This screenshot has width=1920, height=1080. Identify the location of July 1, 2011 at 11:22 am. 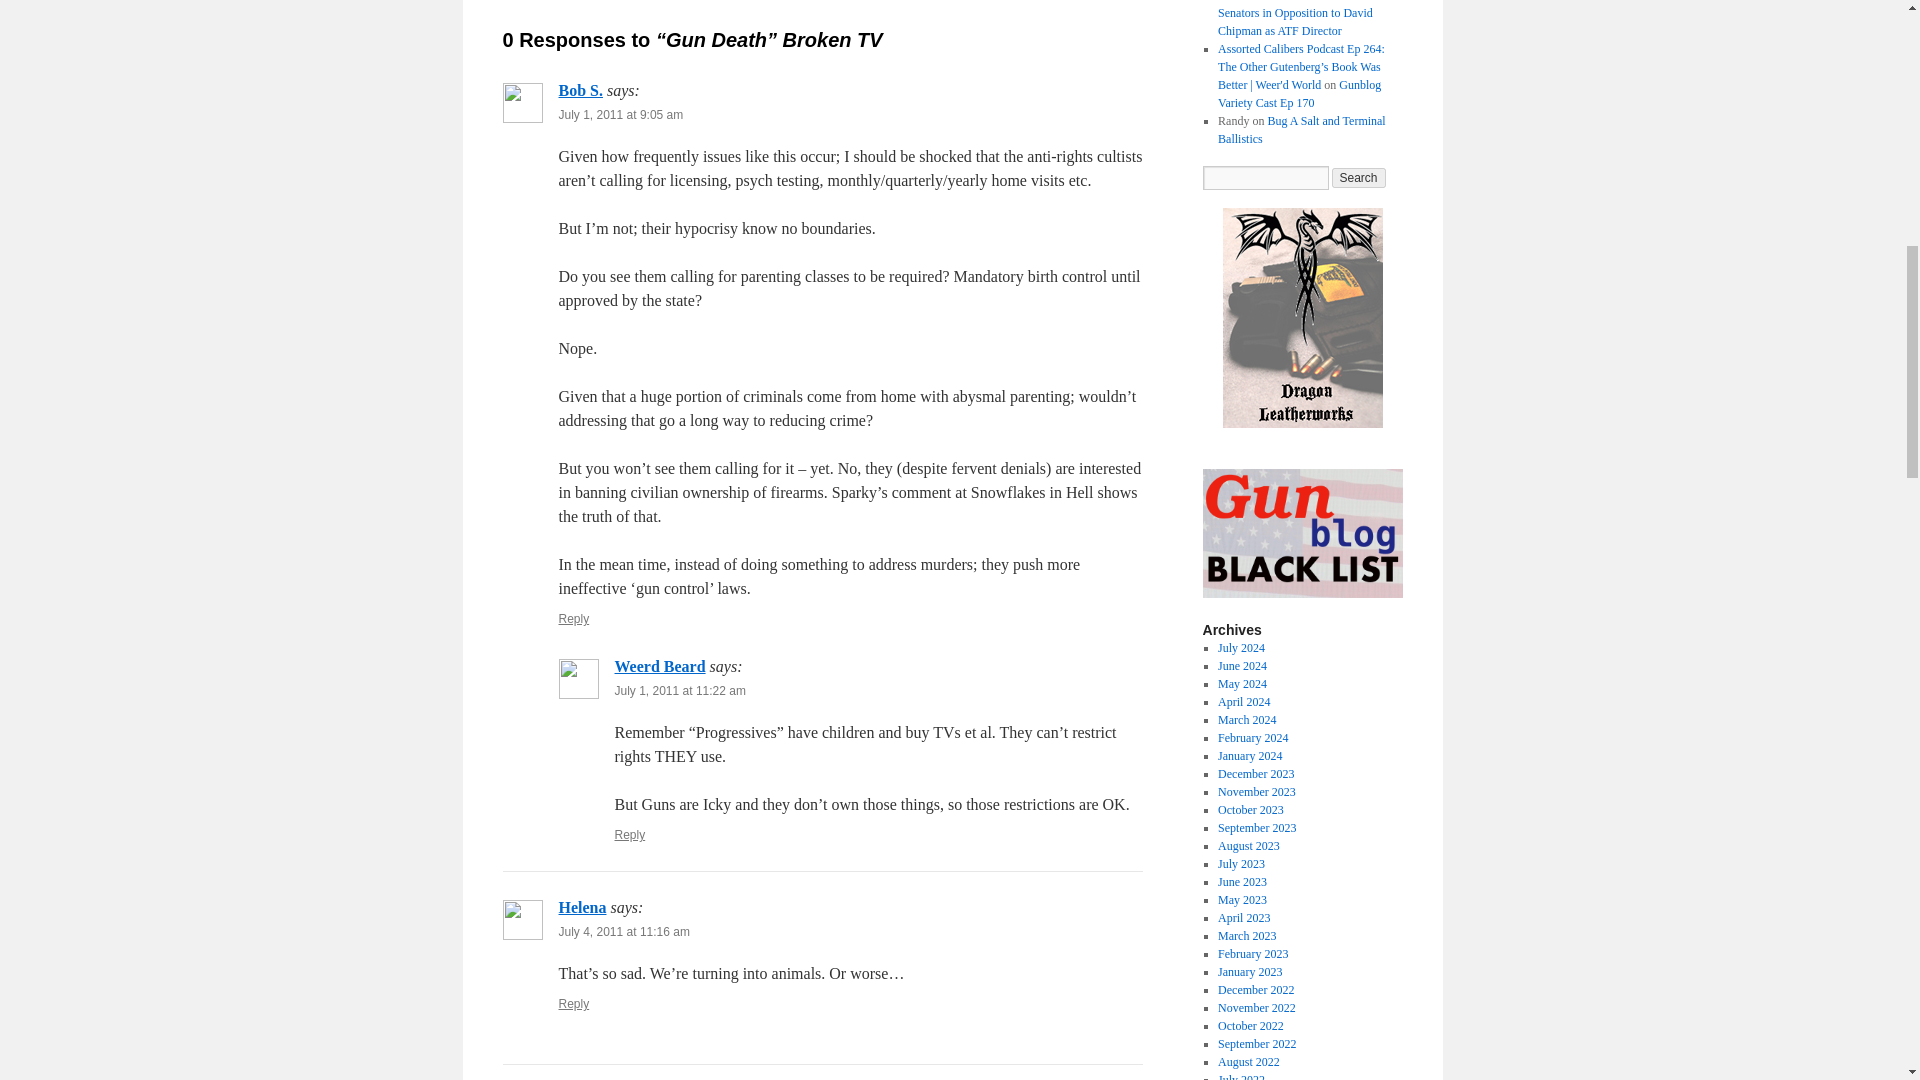
(679, 690).